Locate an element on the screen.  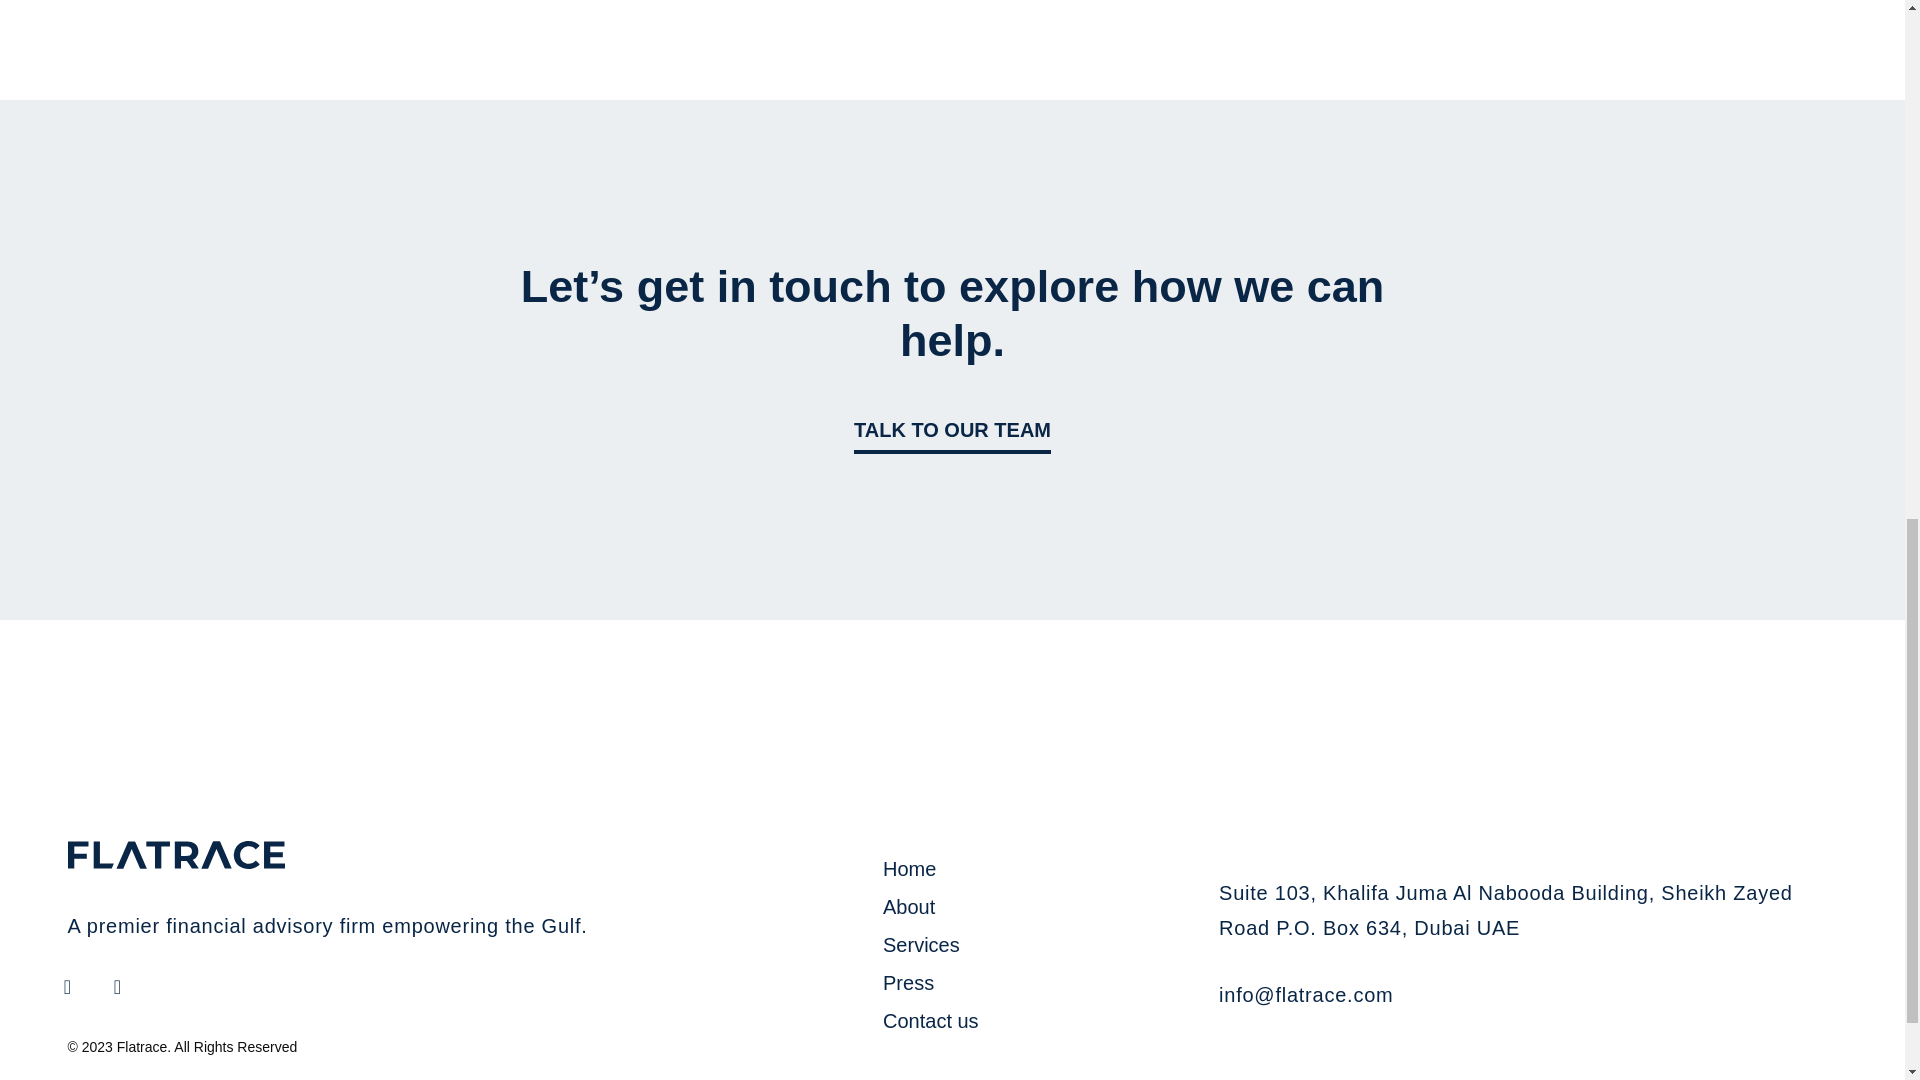
About is located at coordinates (1040, 907).